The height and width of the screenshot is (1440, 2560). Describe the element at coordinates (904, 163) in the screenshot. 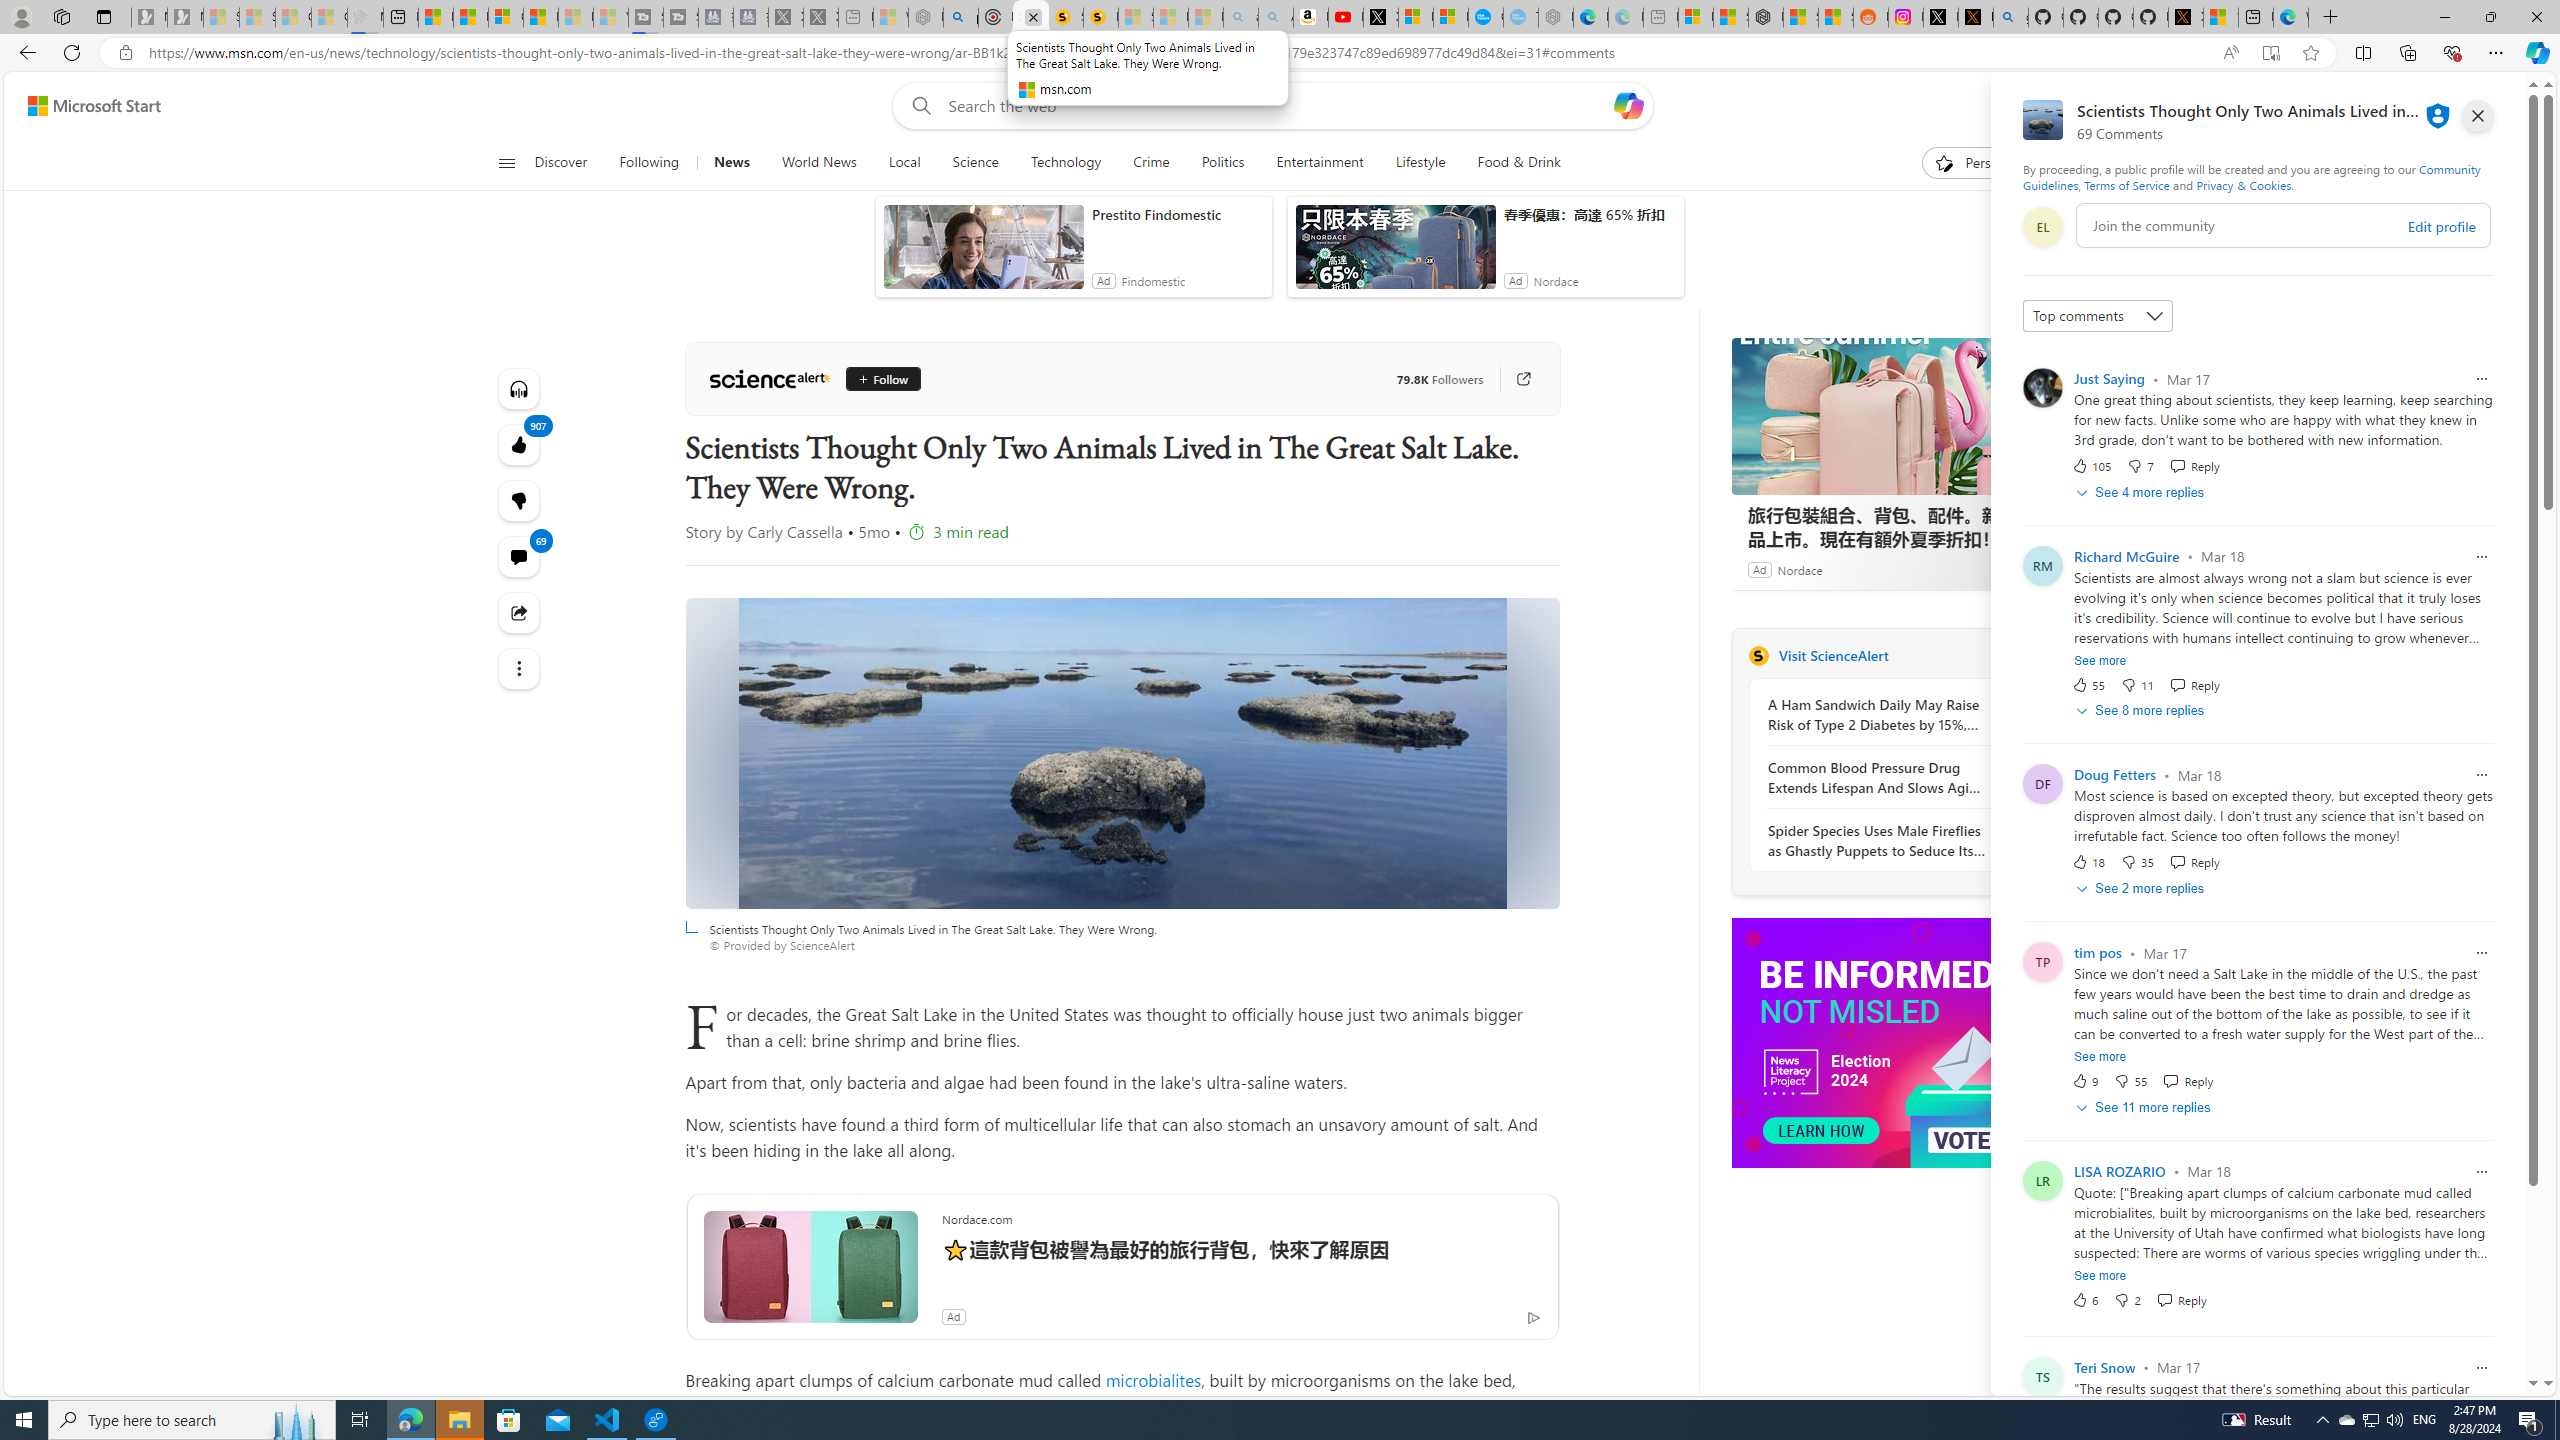

I see `Local` at that location.